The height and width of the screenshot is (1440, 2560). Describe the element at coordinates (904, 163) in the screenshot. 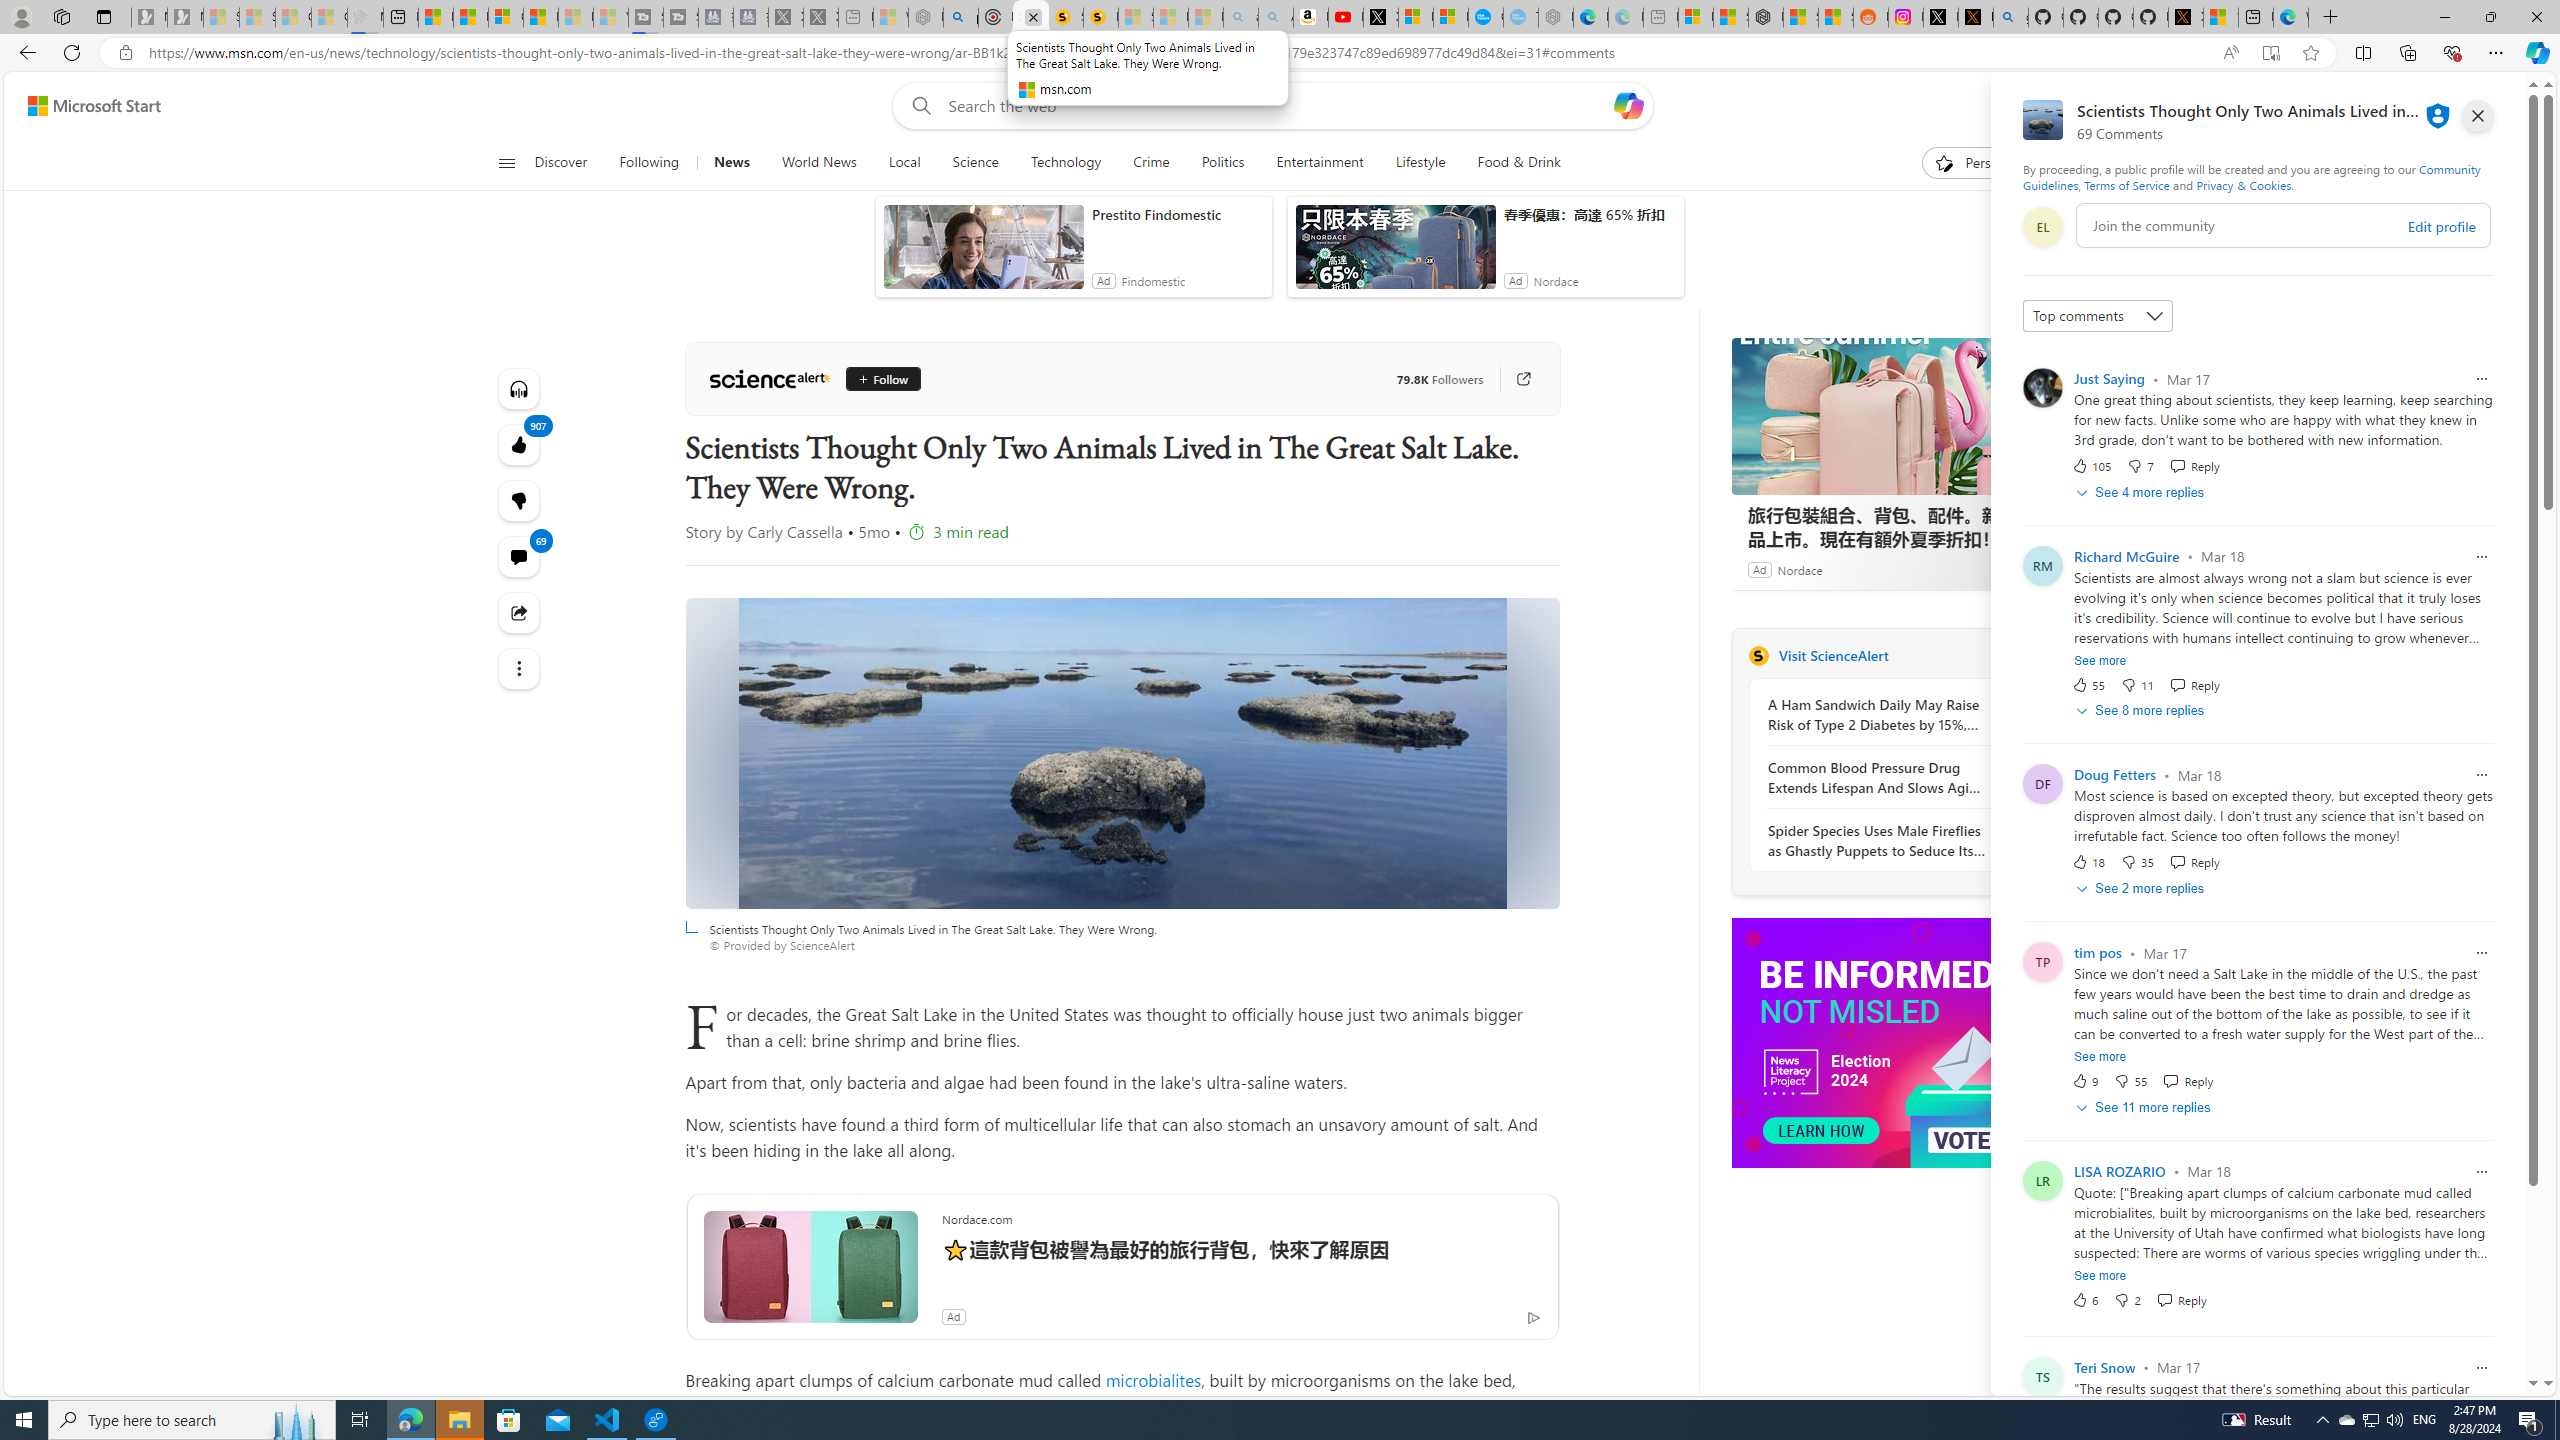

I see `Local` at that location.